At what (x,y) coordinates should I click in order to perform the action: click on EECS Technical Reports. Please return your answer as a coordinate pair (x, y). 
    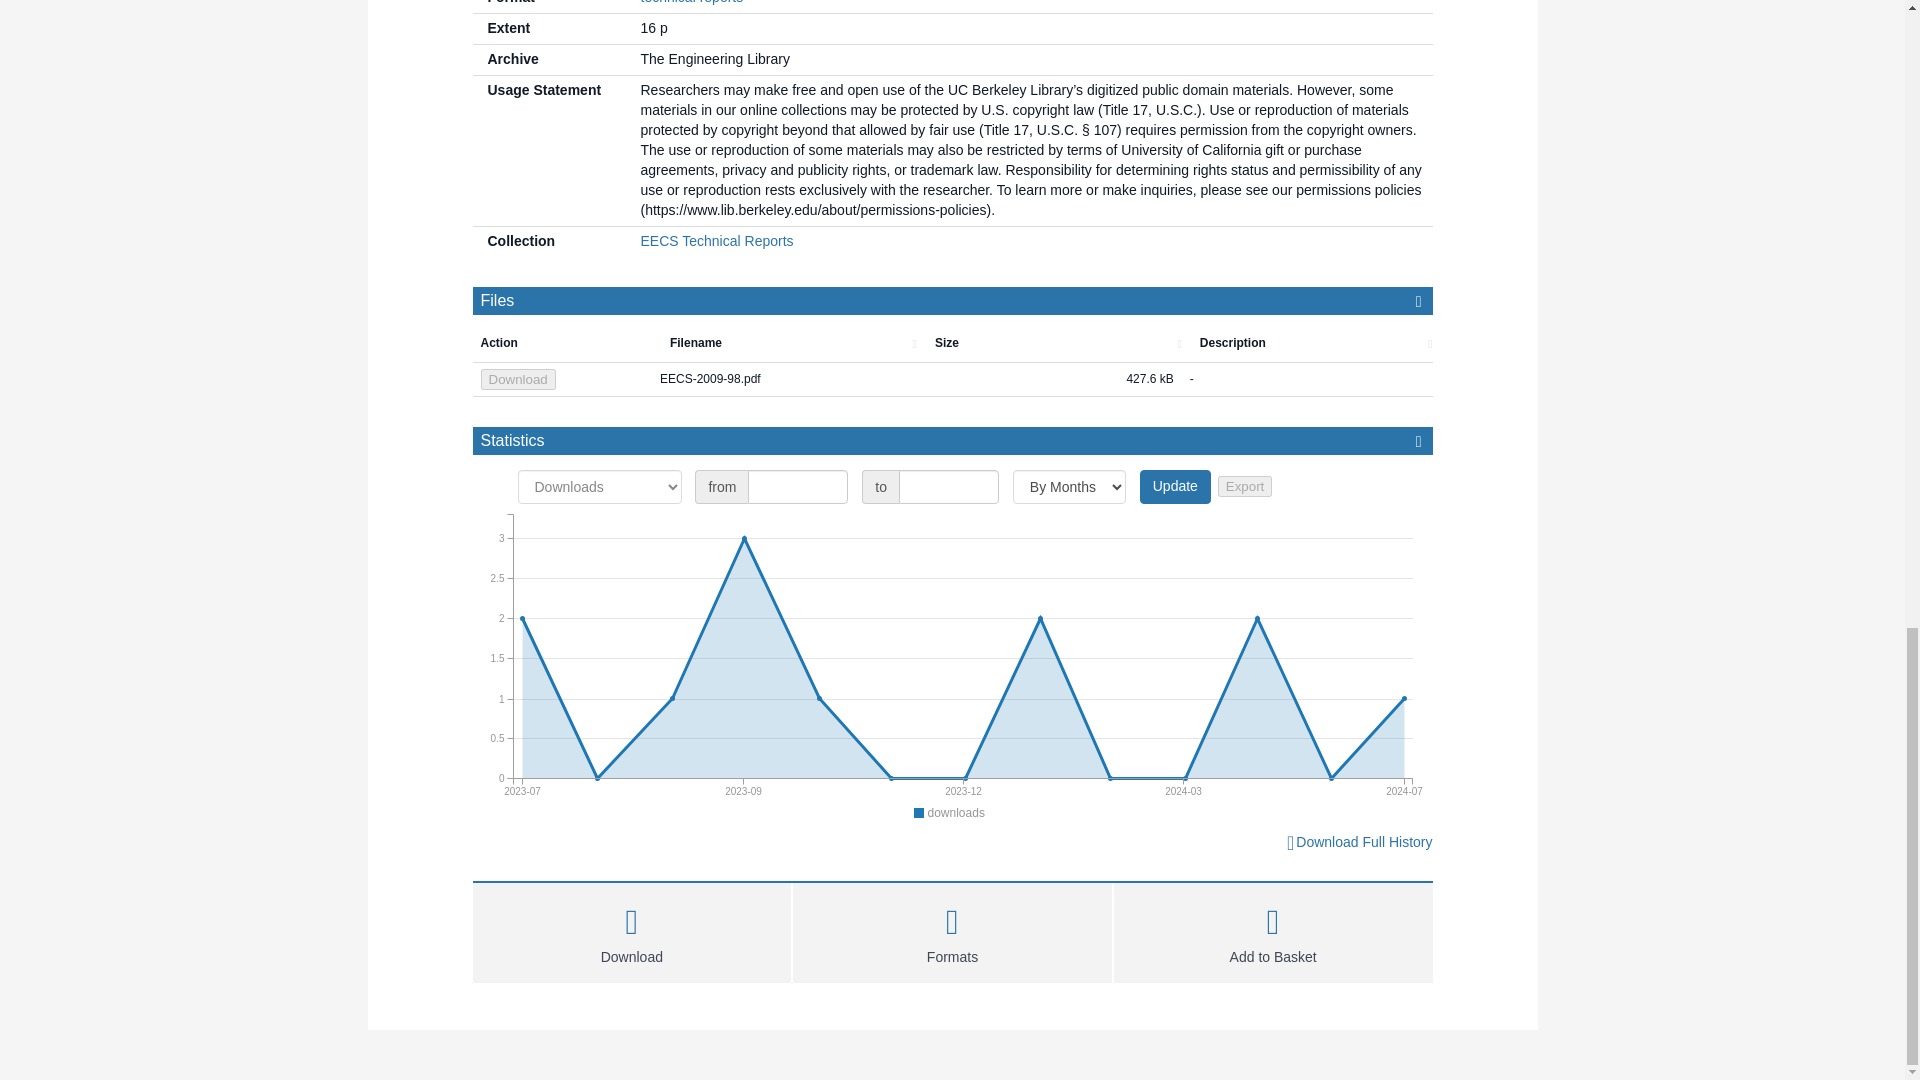
    Looking at the image, I should click on (716, 241).